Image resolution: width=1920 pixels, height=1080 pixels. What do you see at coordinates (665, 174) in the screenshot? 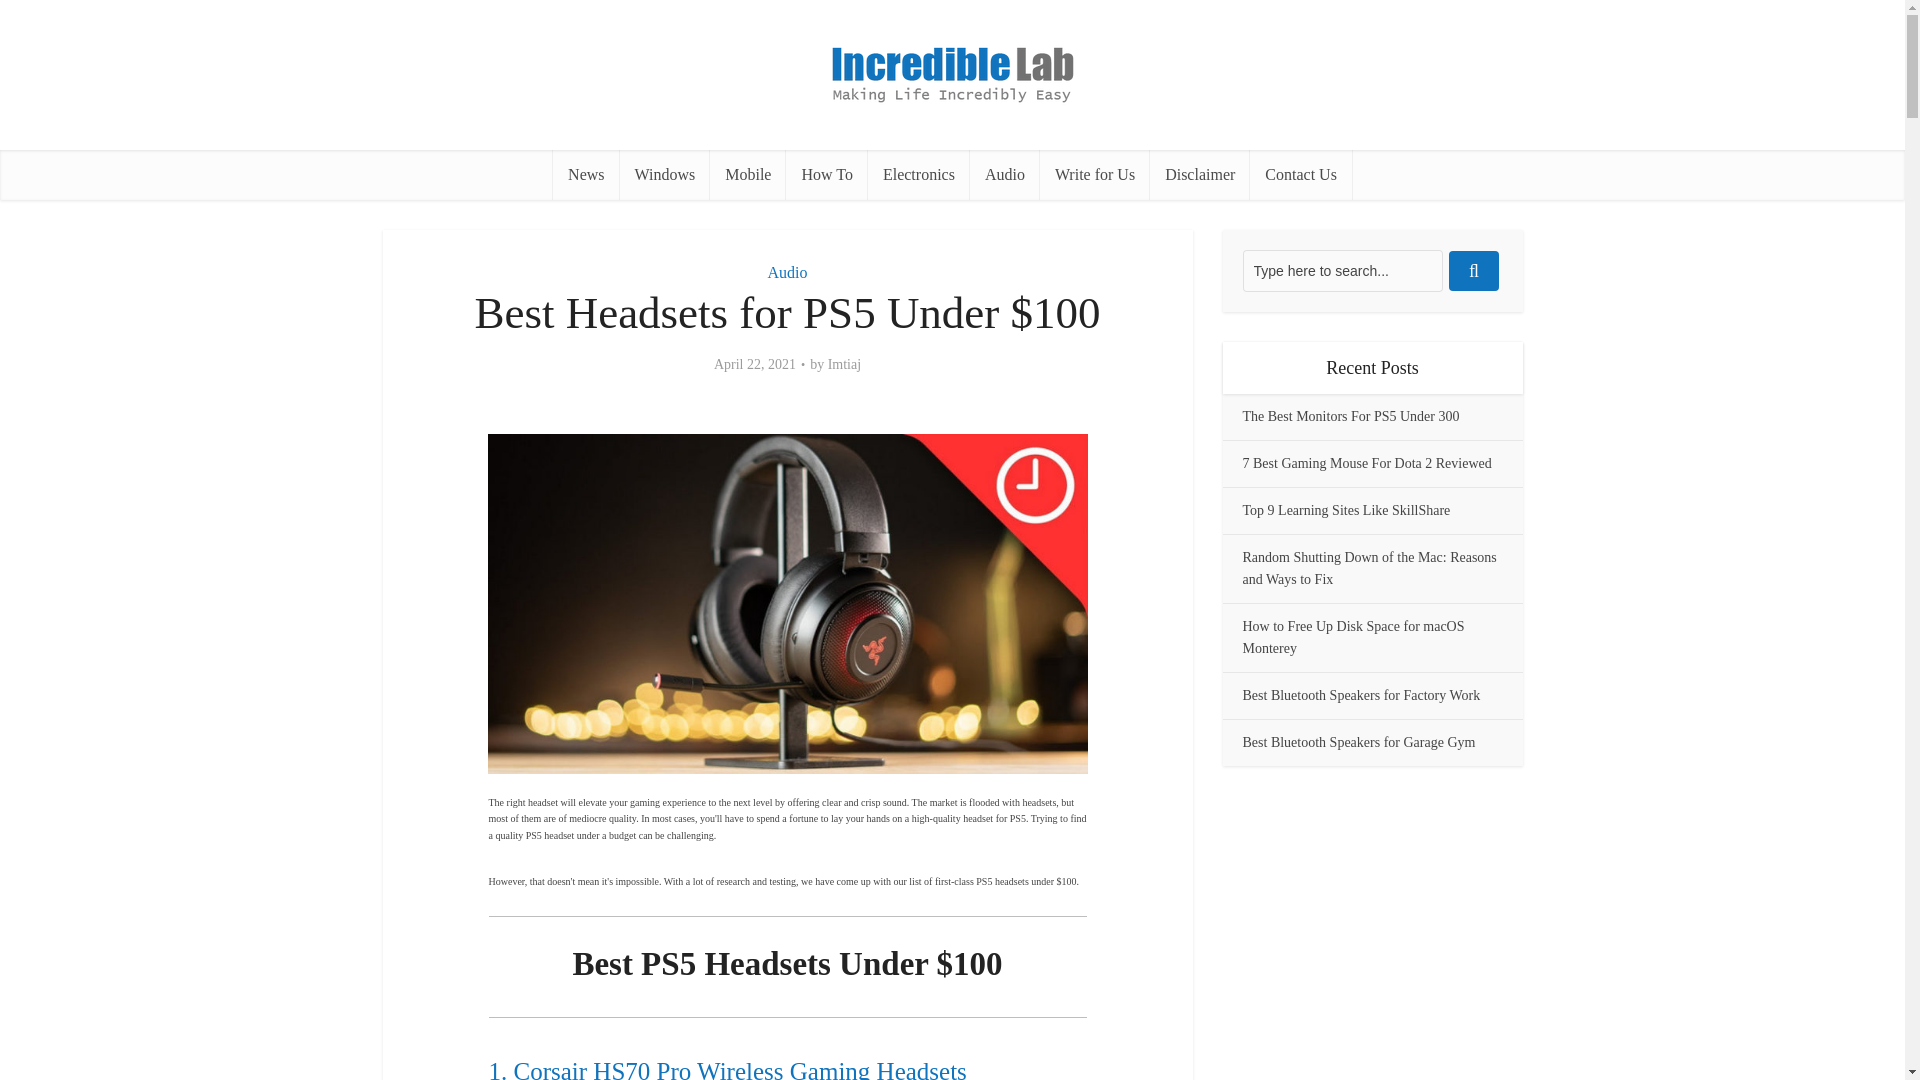
I see `Windows` at bounding box center [665, 174].